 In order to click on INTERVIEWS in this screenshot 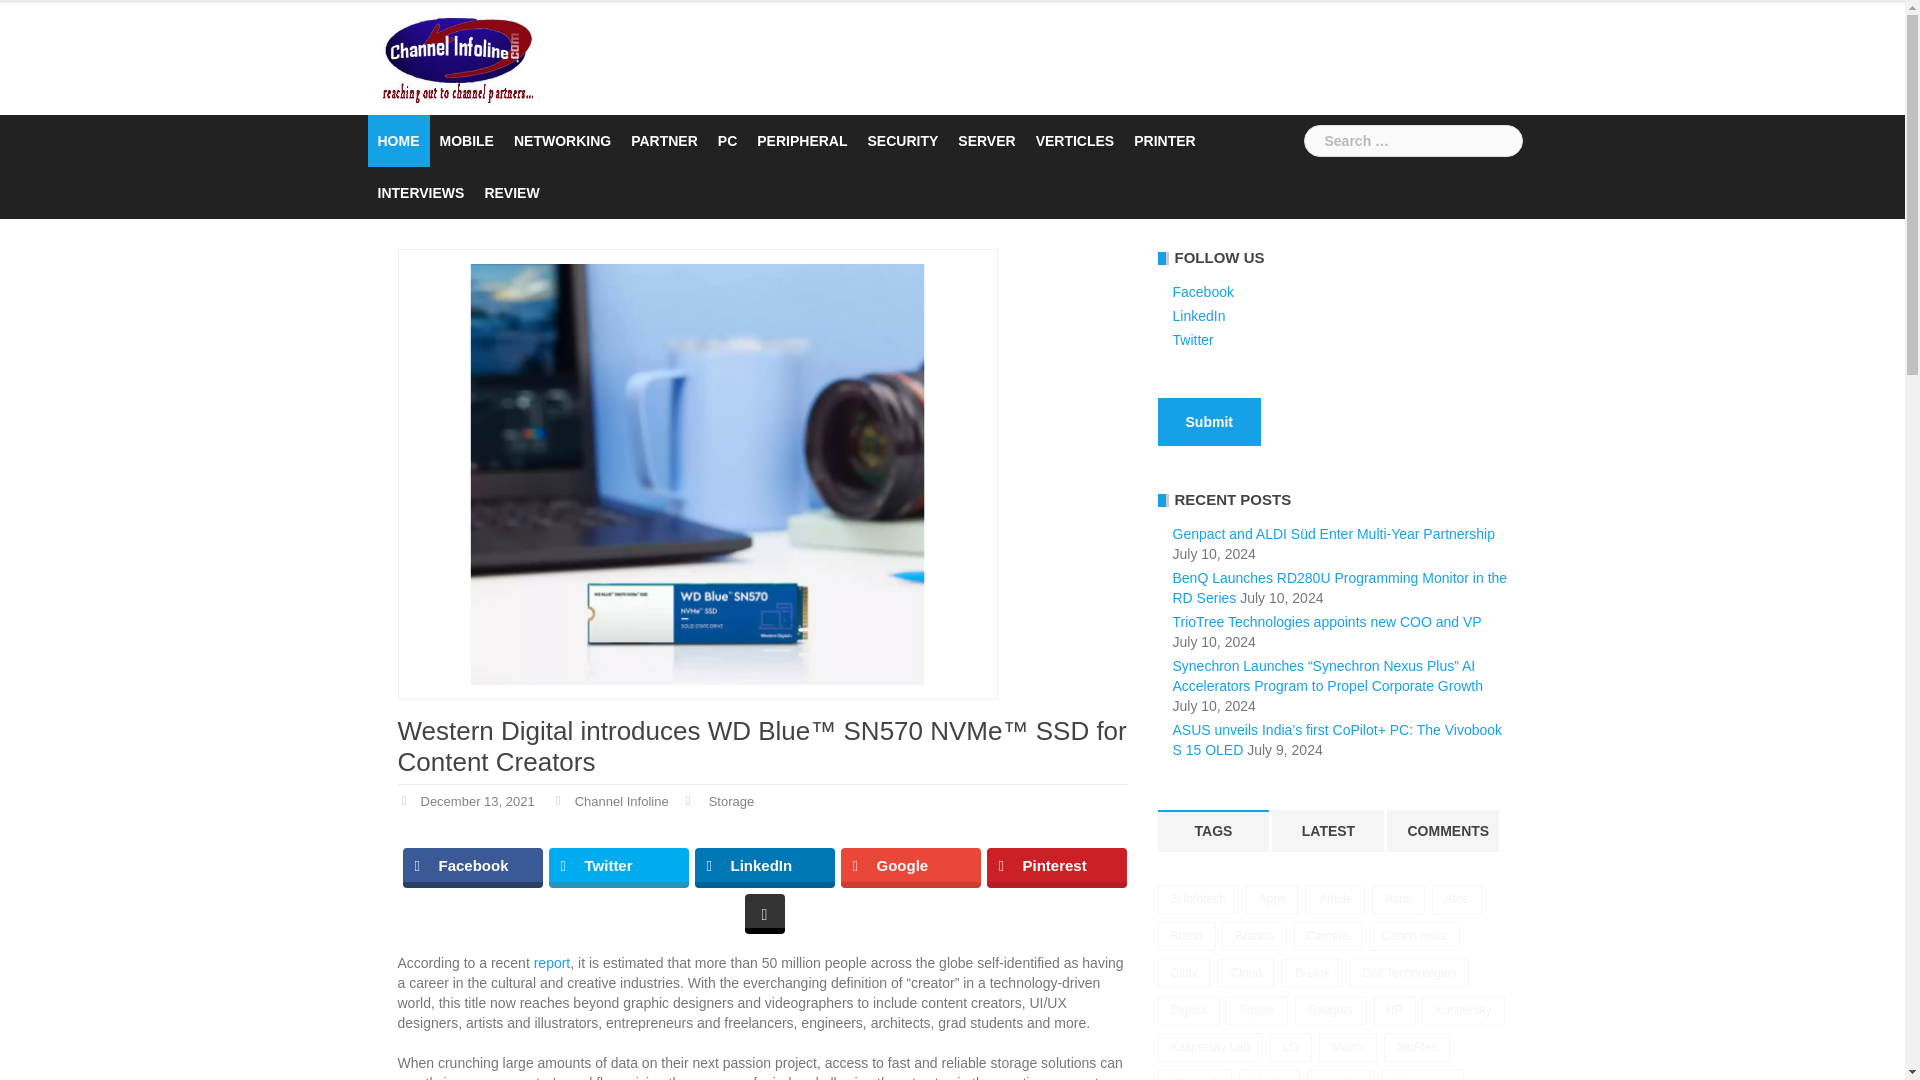, I will do `click(421, 193)`.